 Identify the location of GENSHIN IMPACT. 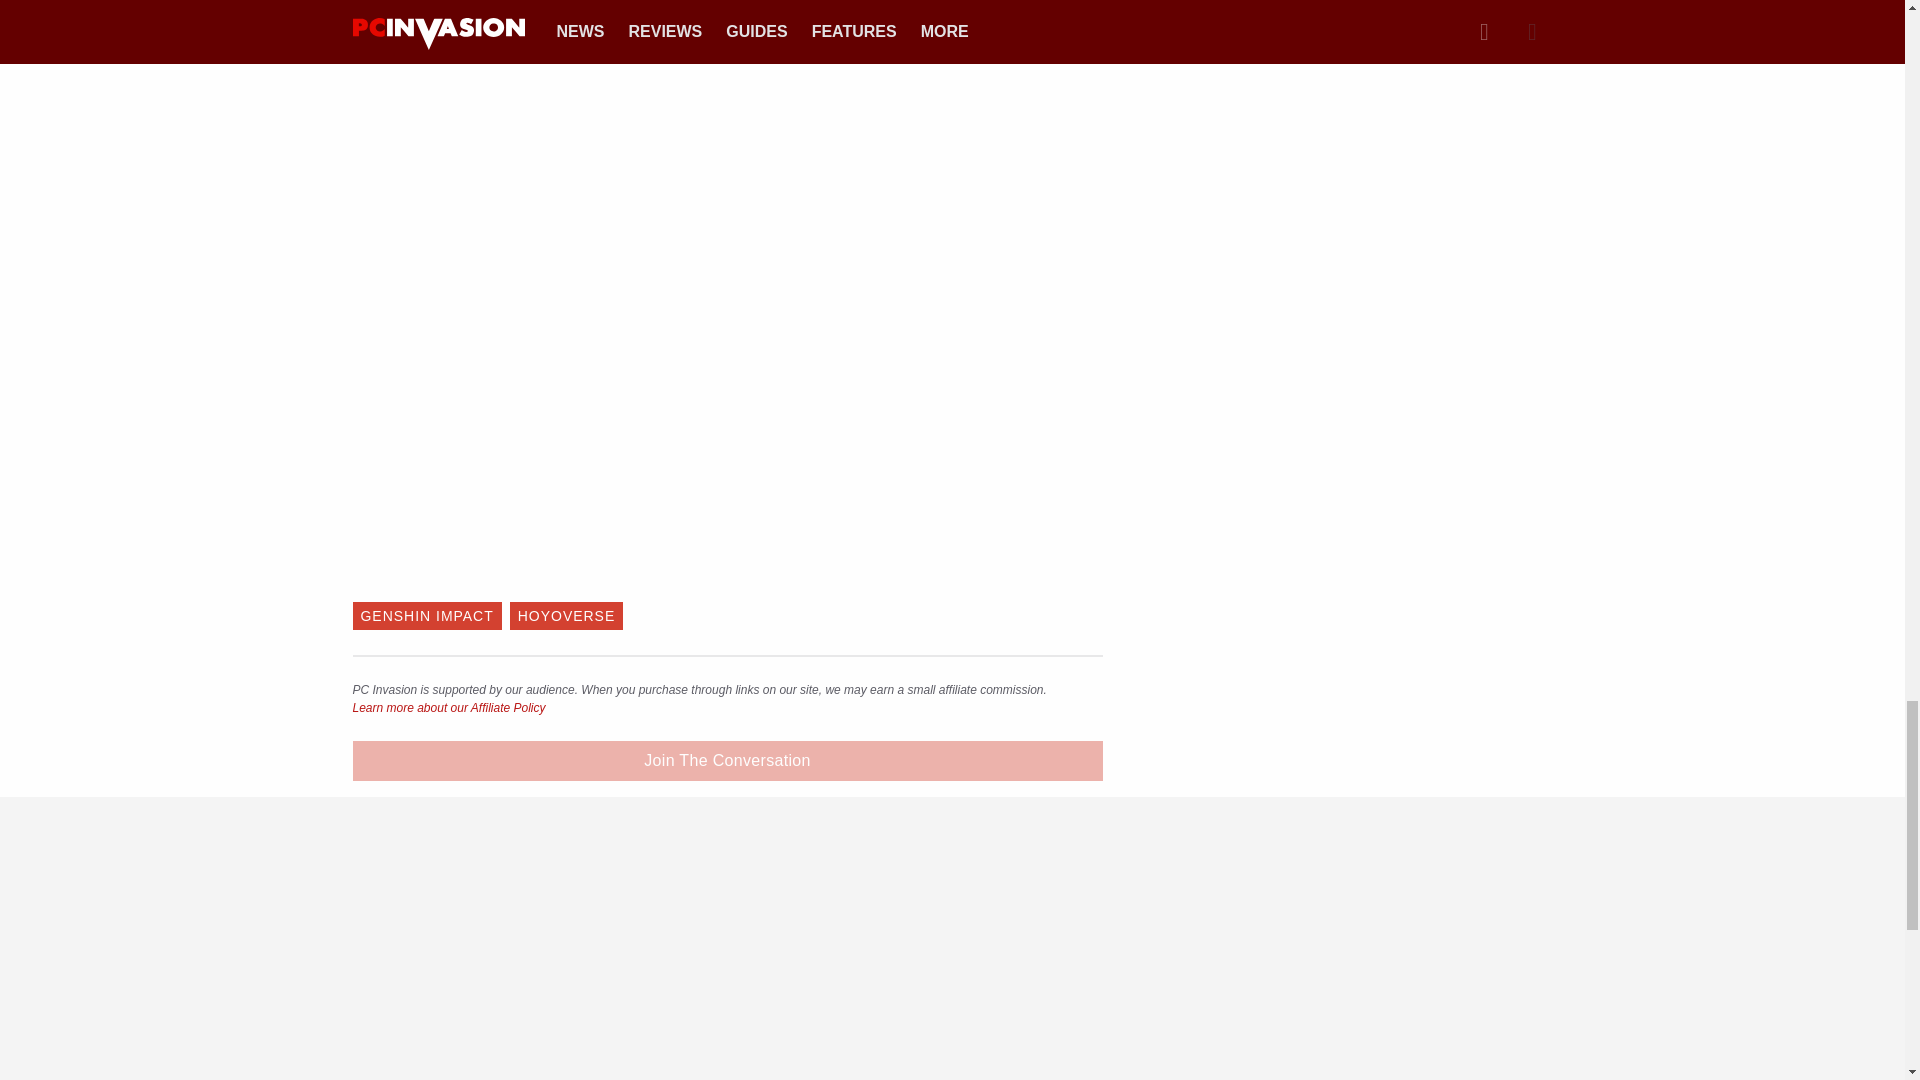
(426, 615).